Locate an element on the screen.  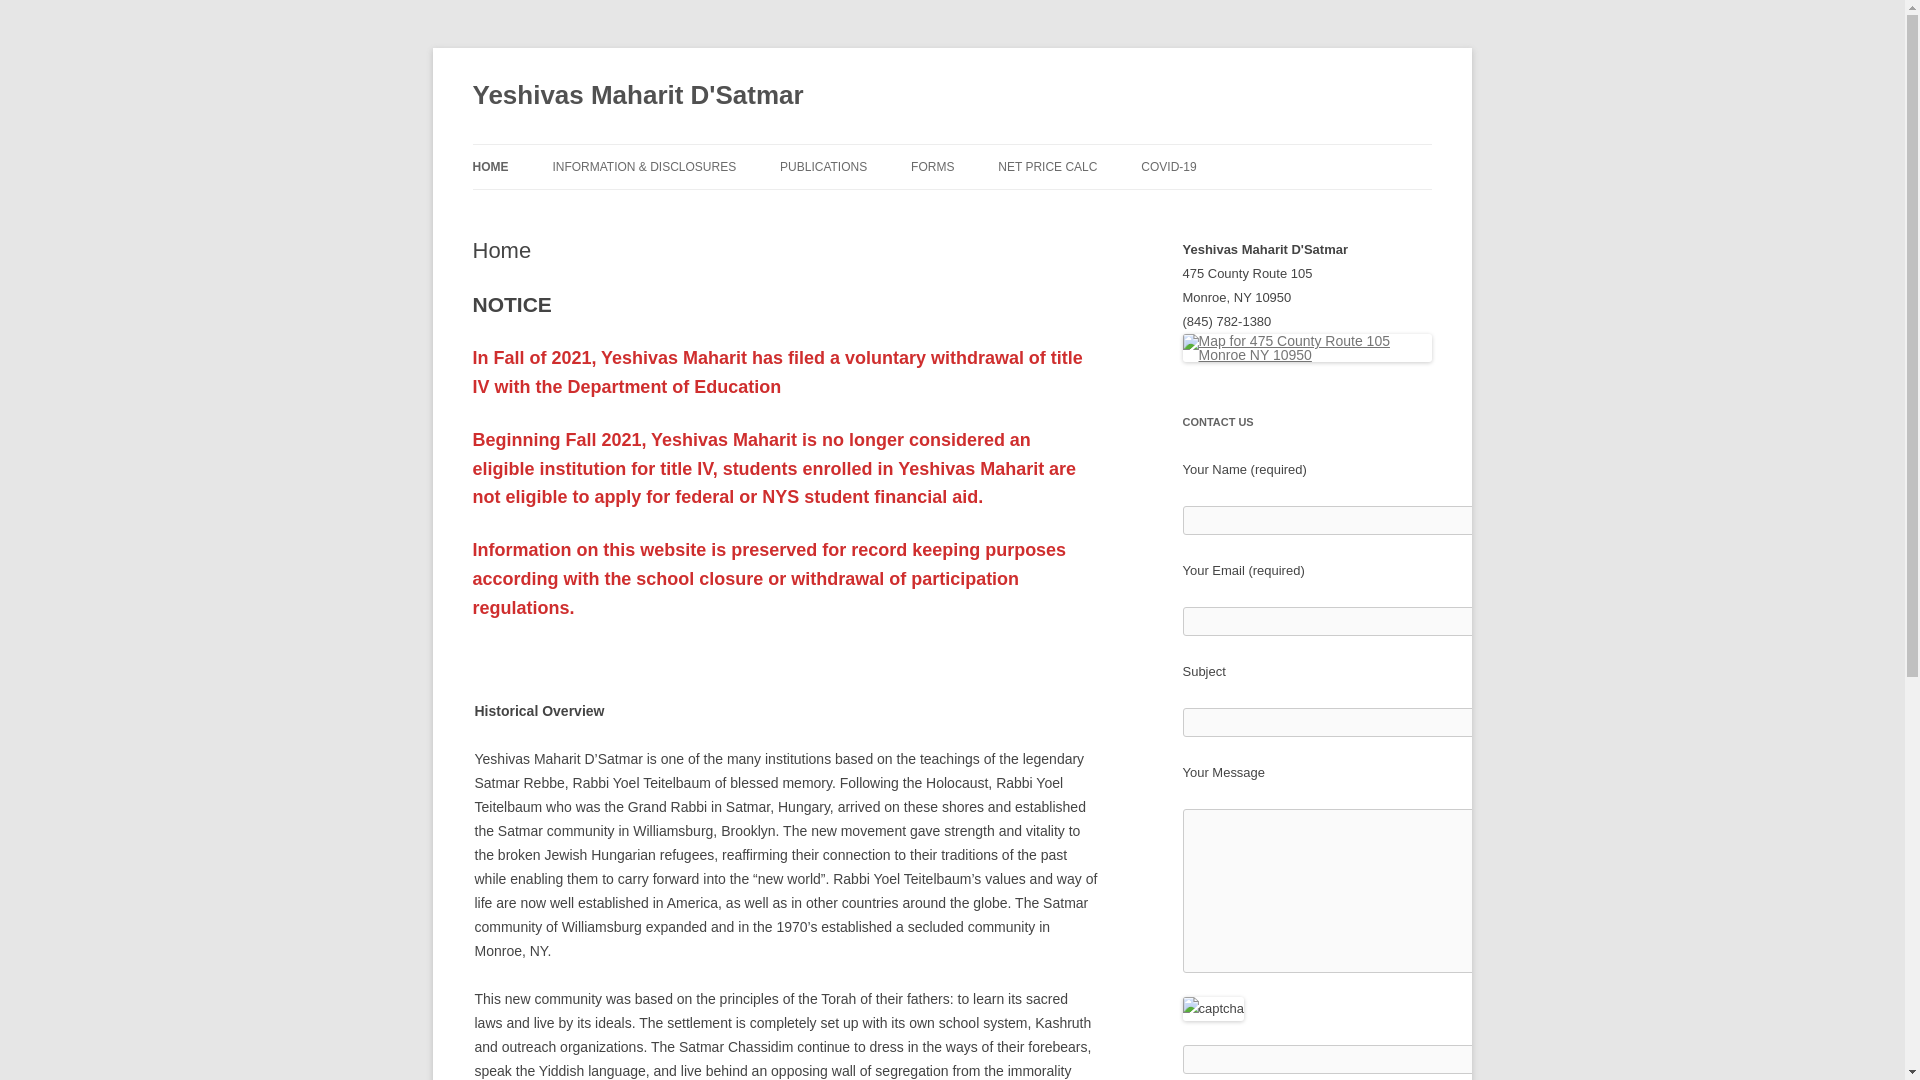
FORMS is located at coordinates (932, 166).